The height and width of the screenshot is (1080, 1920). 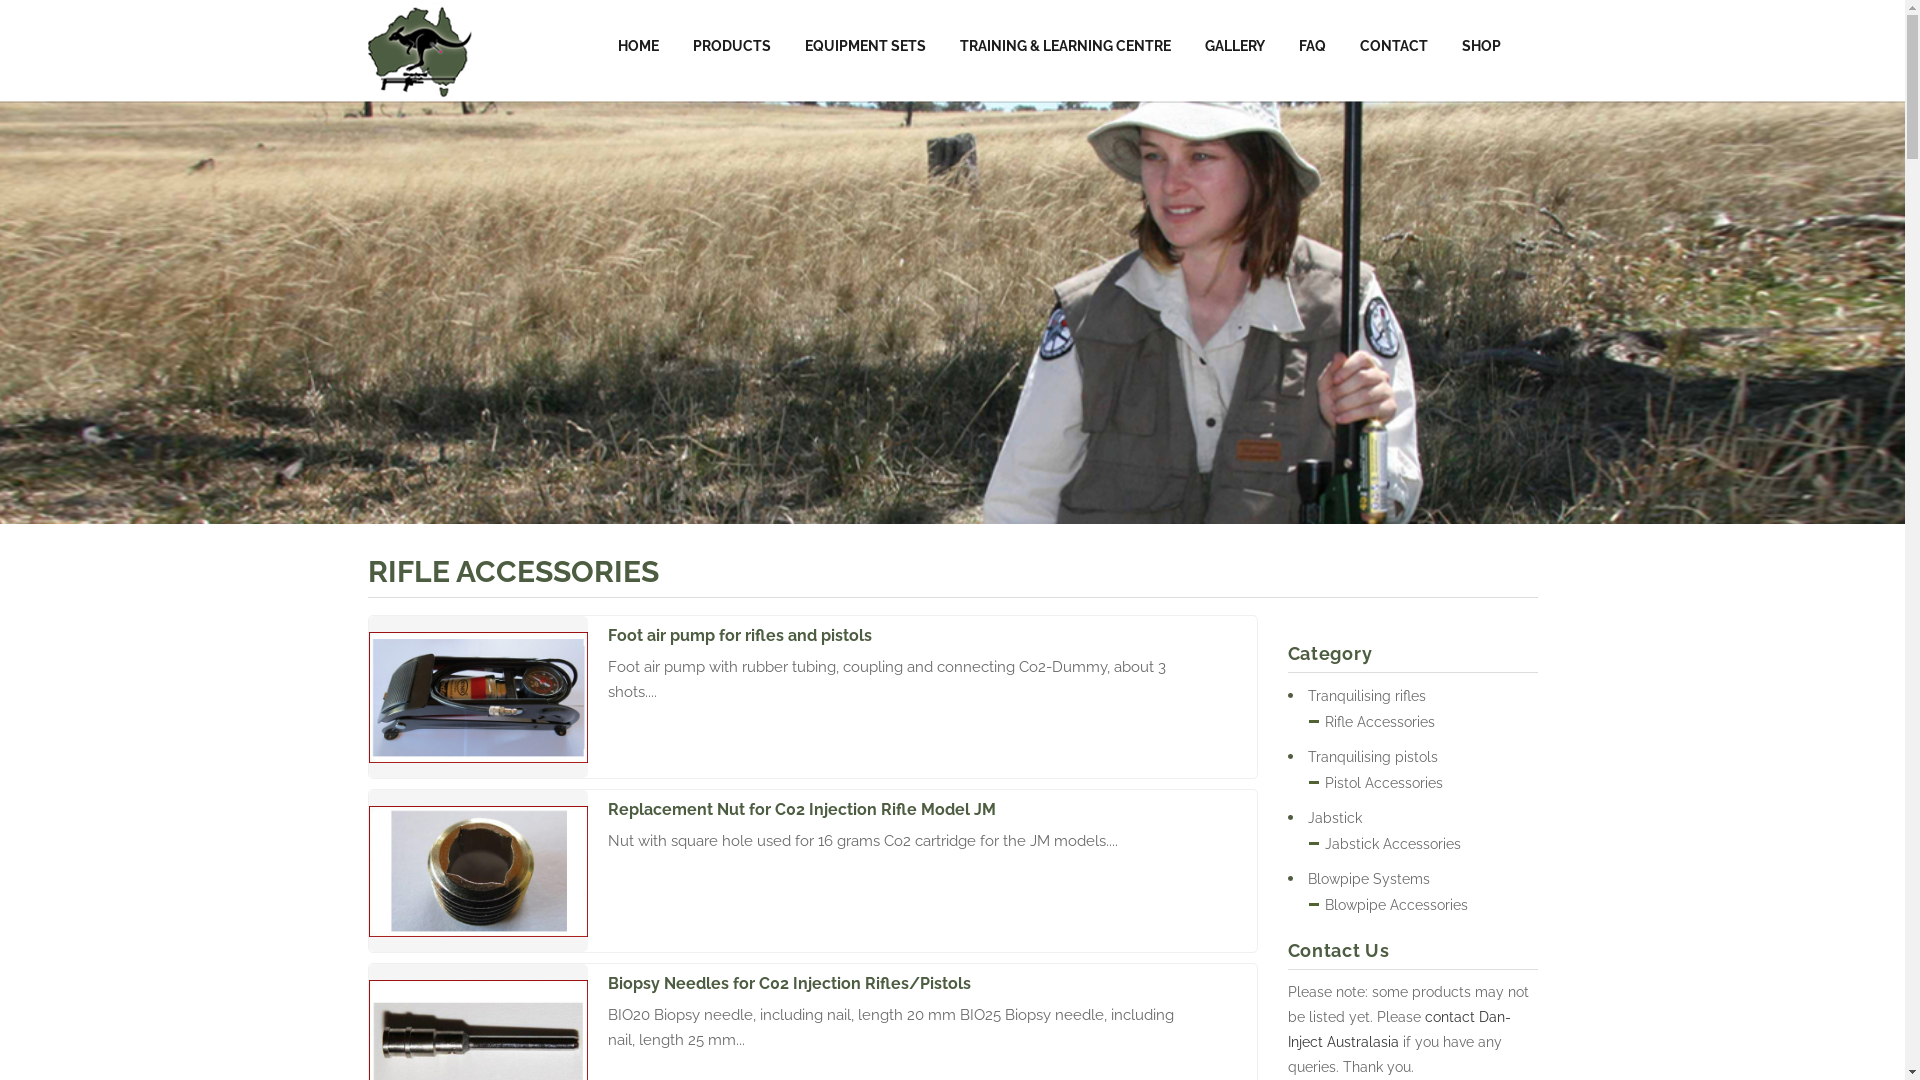 I want to click on TRAINING & LEARNING CENTRE, so click(x=1064, y=46).